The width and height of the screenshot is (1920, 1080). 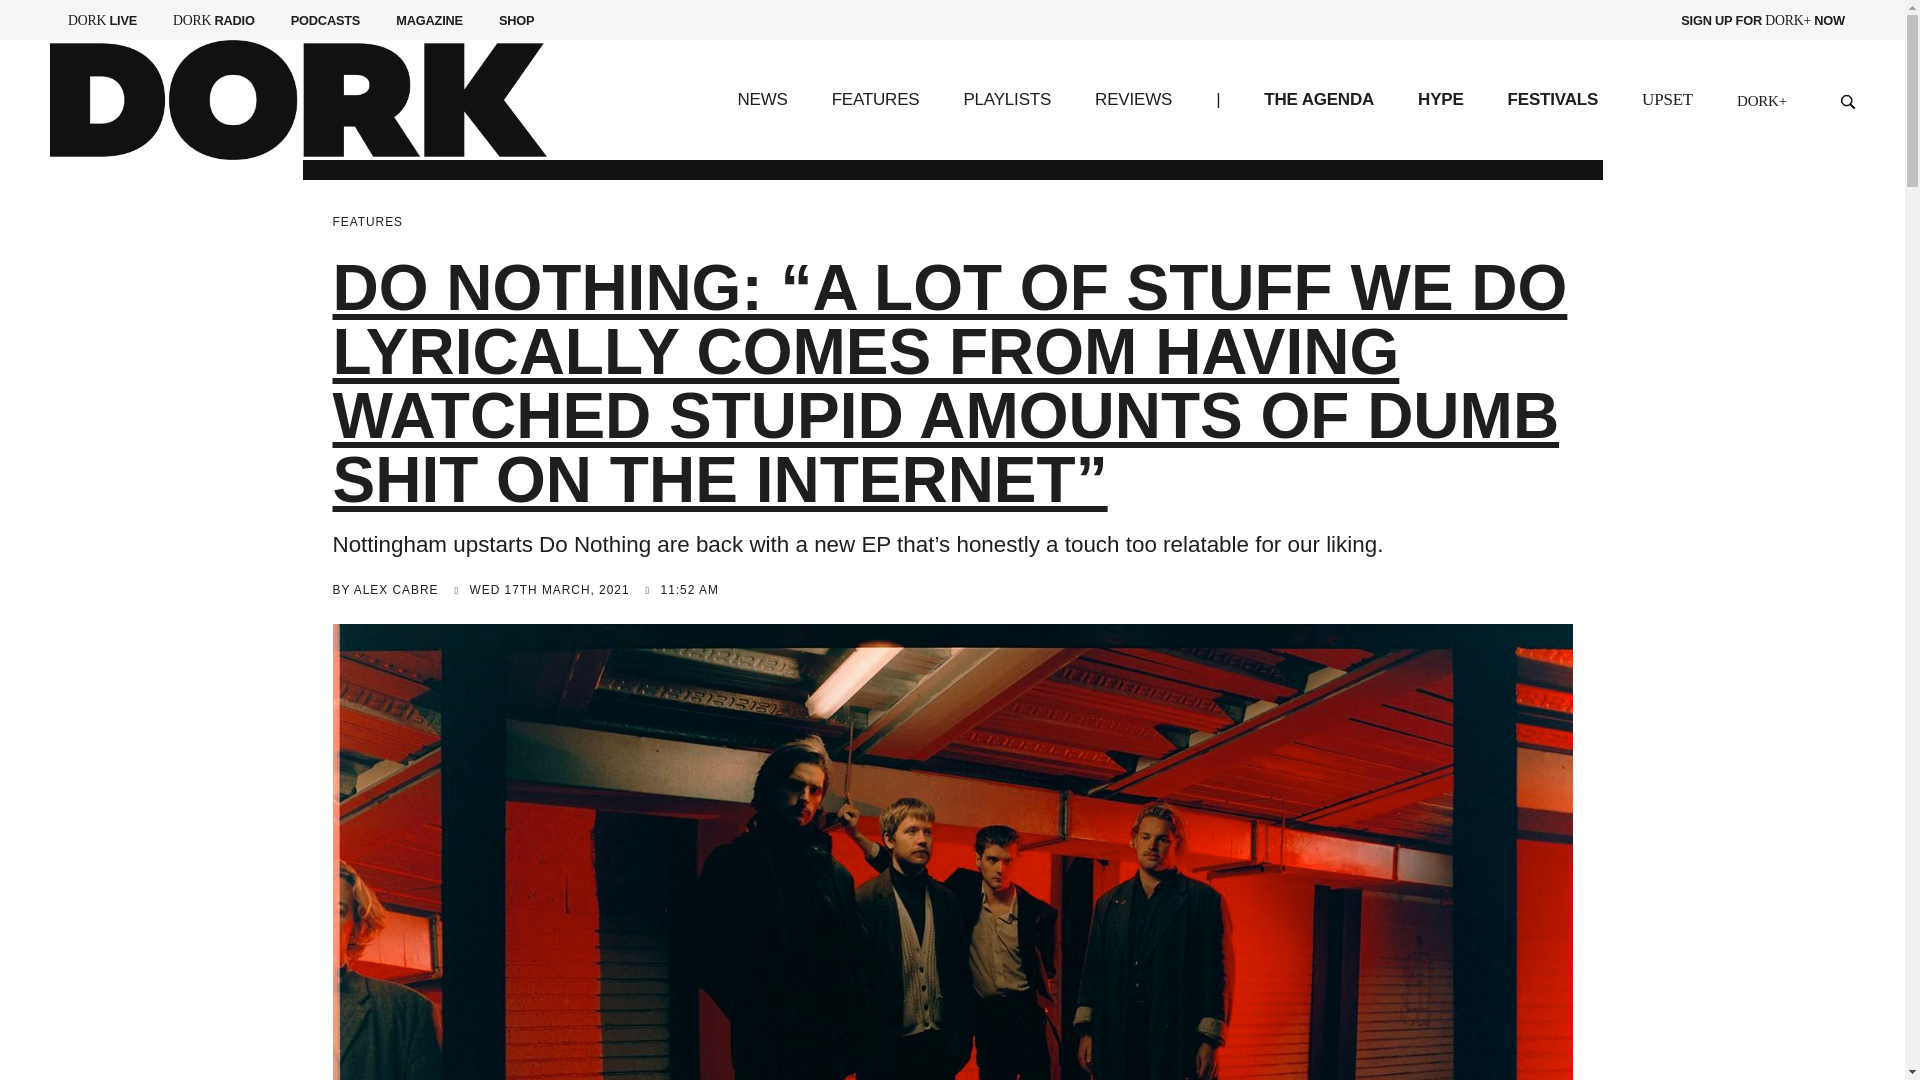 I want to click on PLAYLISTS, so click(x=214, y=20).